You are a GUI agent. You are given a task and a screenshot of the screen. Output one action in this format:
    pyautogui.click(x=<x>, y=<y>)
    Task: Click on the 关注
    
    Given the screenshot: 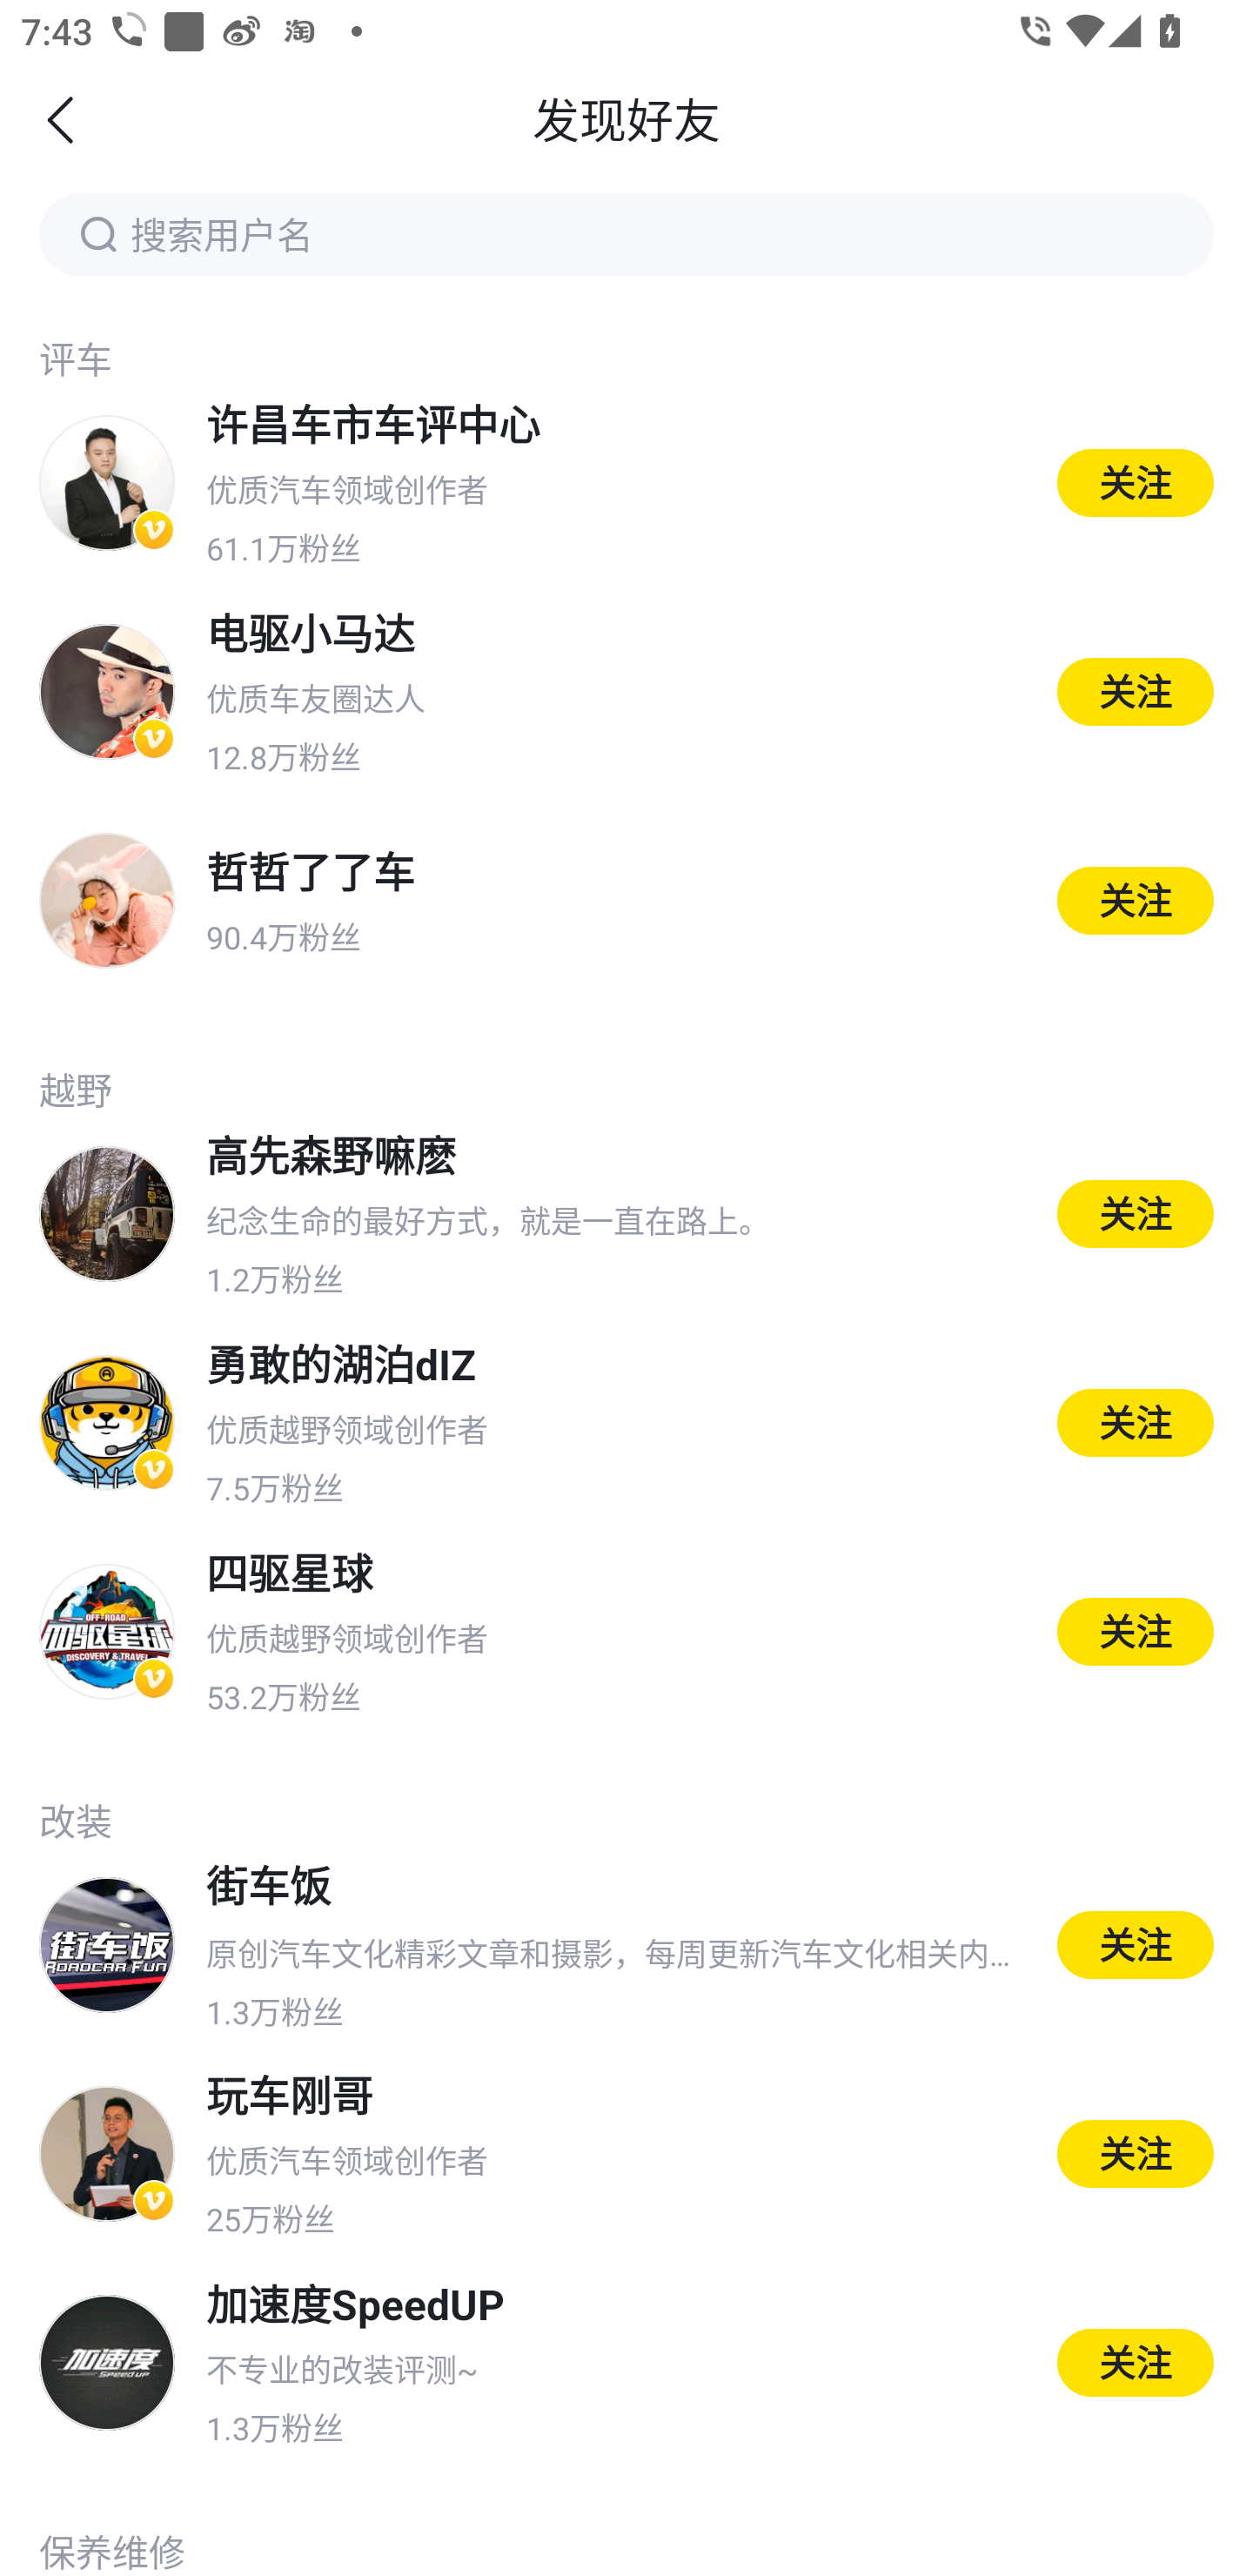 What is the action you would take?
    pyautogui.click(x=1136, y=900)
    